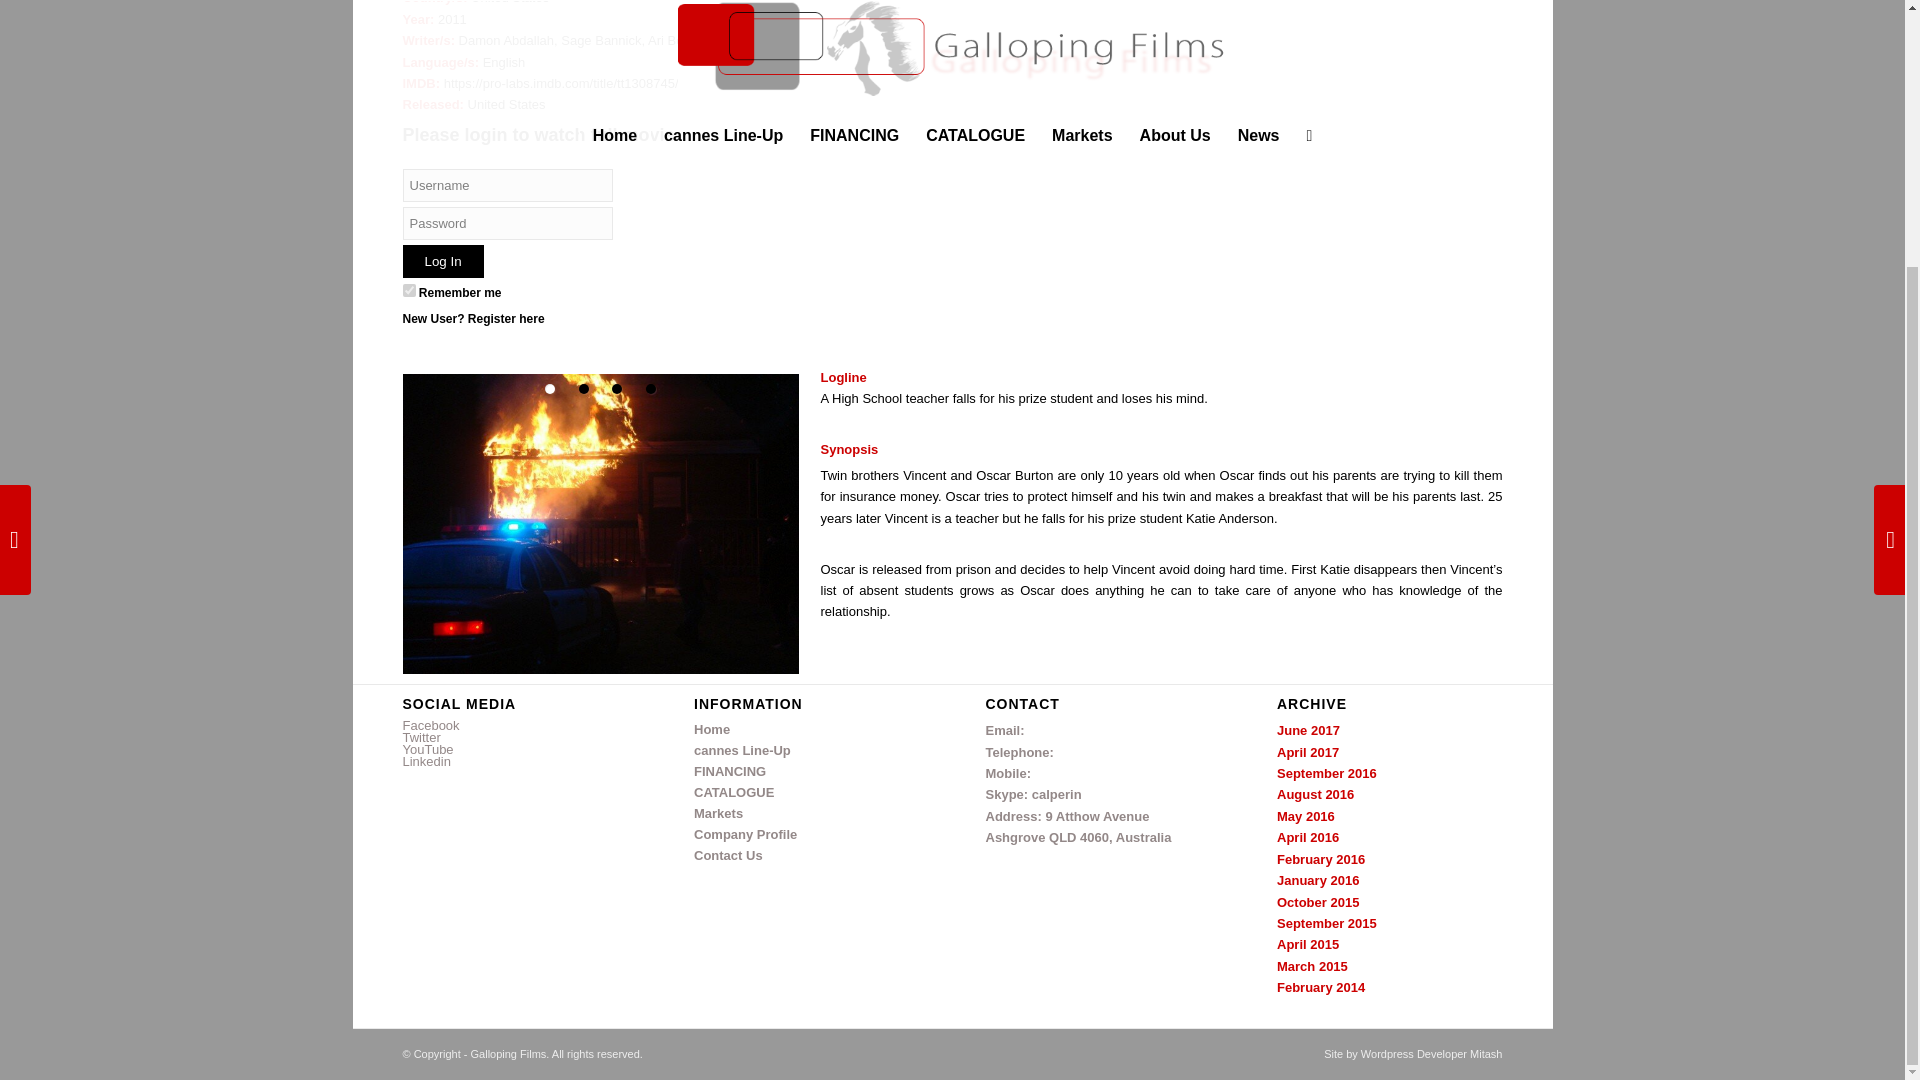 This screenshot has height=1080, width=1920. Describe the element at coordinates (806, 814) in the screenshot. I see `Markets` at that location.